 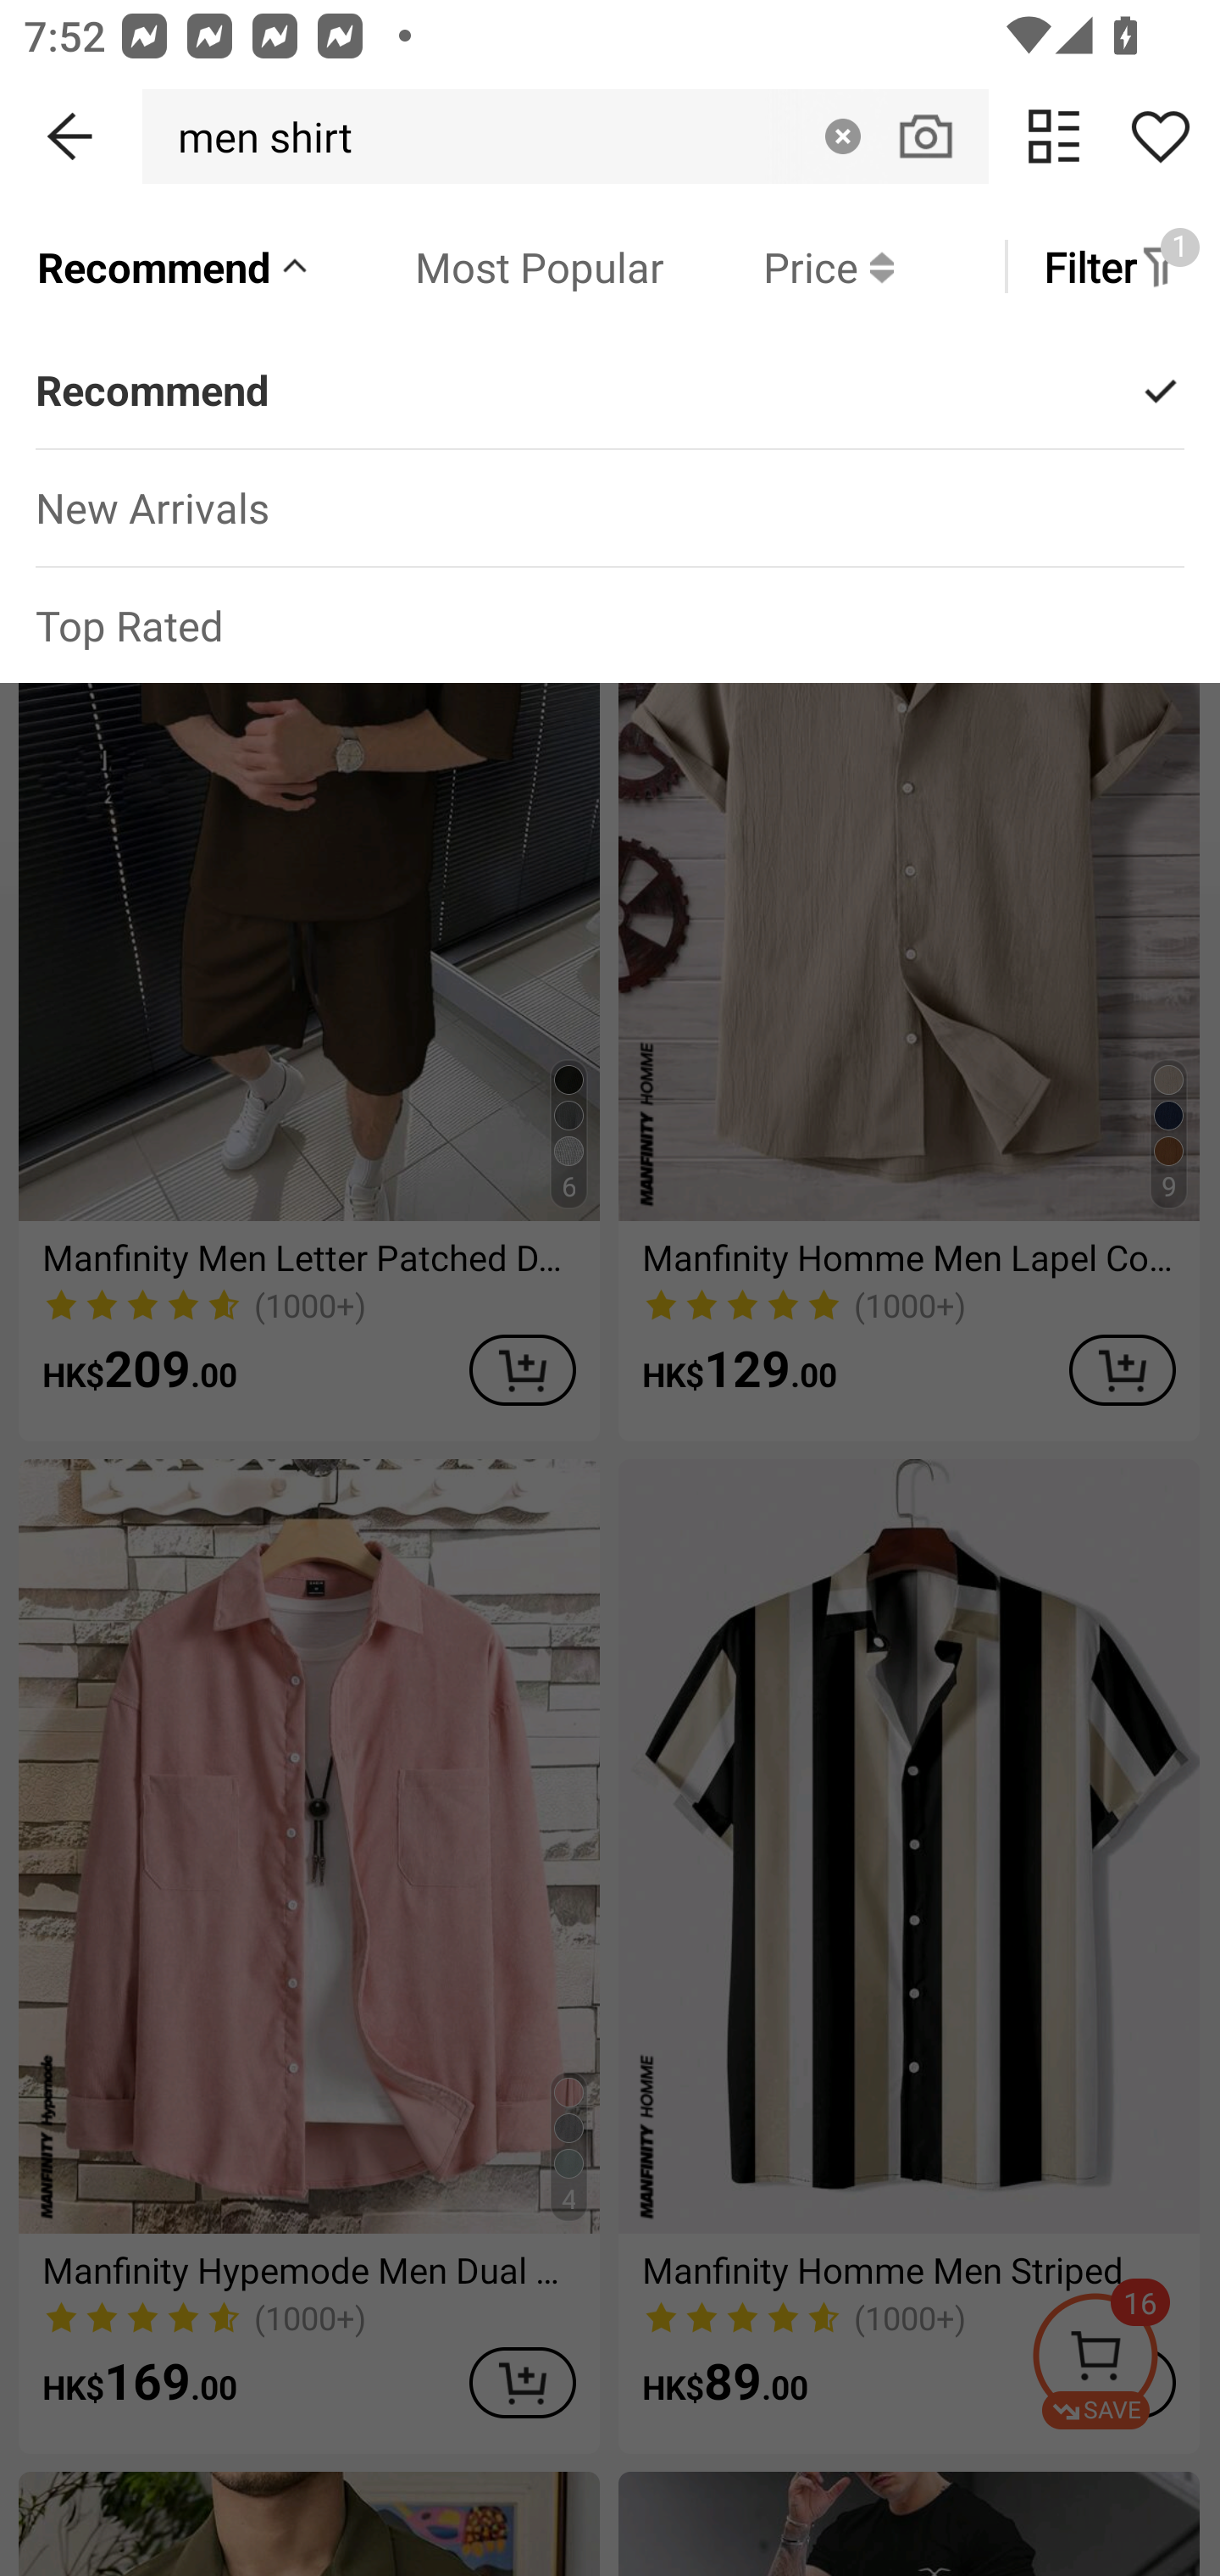 What do you see at coordinates (1112, 266) in the screenshot?
I see `Filter 1` at bounding box center [1112, 266].